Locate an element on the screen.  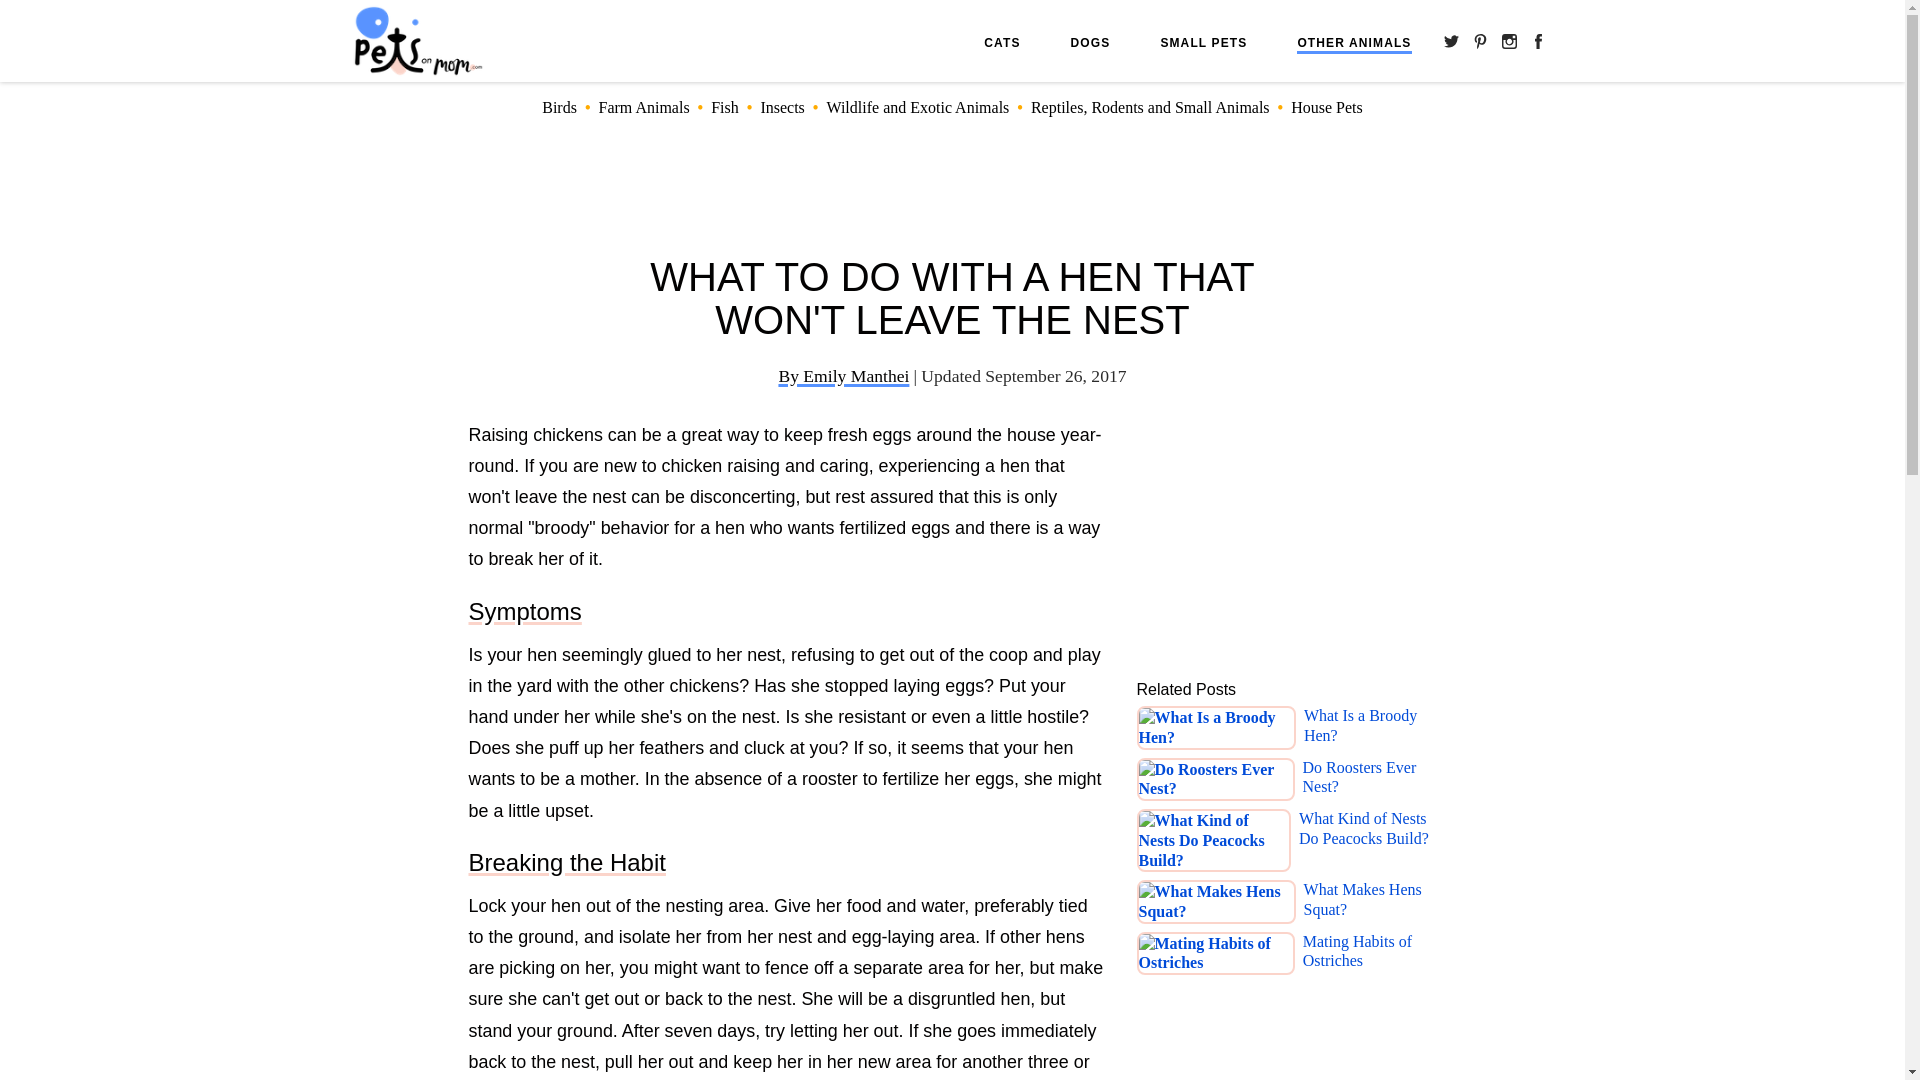
Do Roosters Ever Nest? is located at coordinates (1370, 780).